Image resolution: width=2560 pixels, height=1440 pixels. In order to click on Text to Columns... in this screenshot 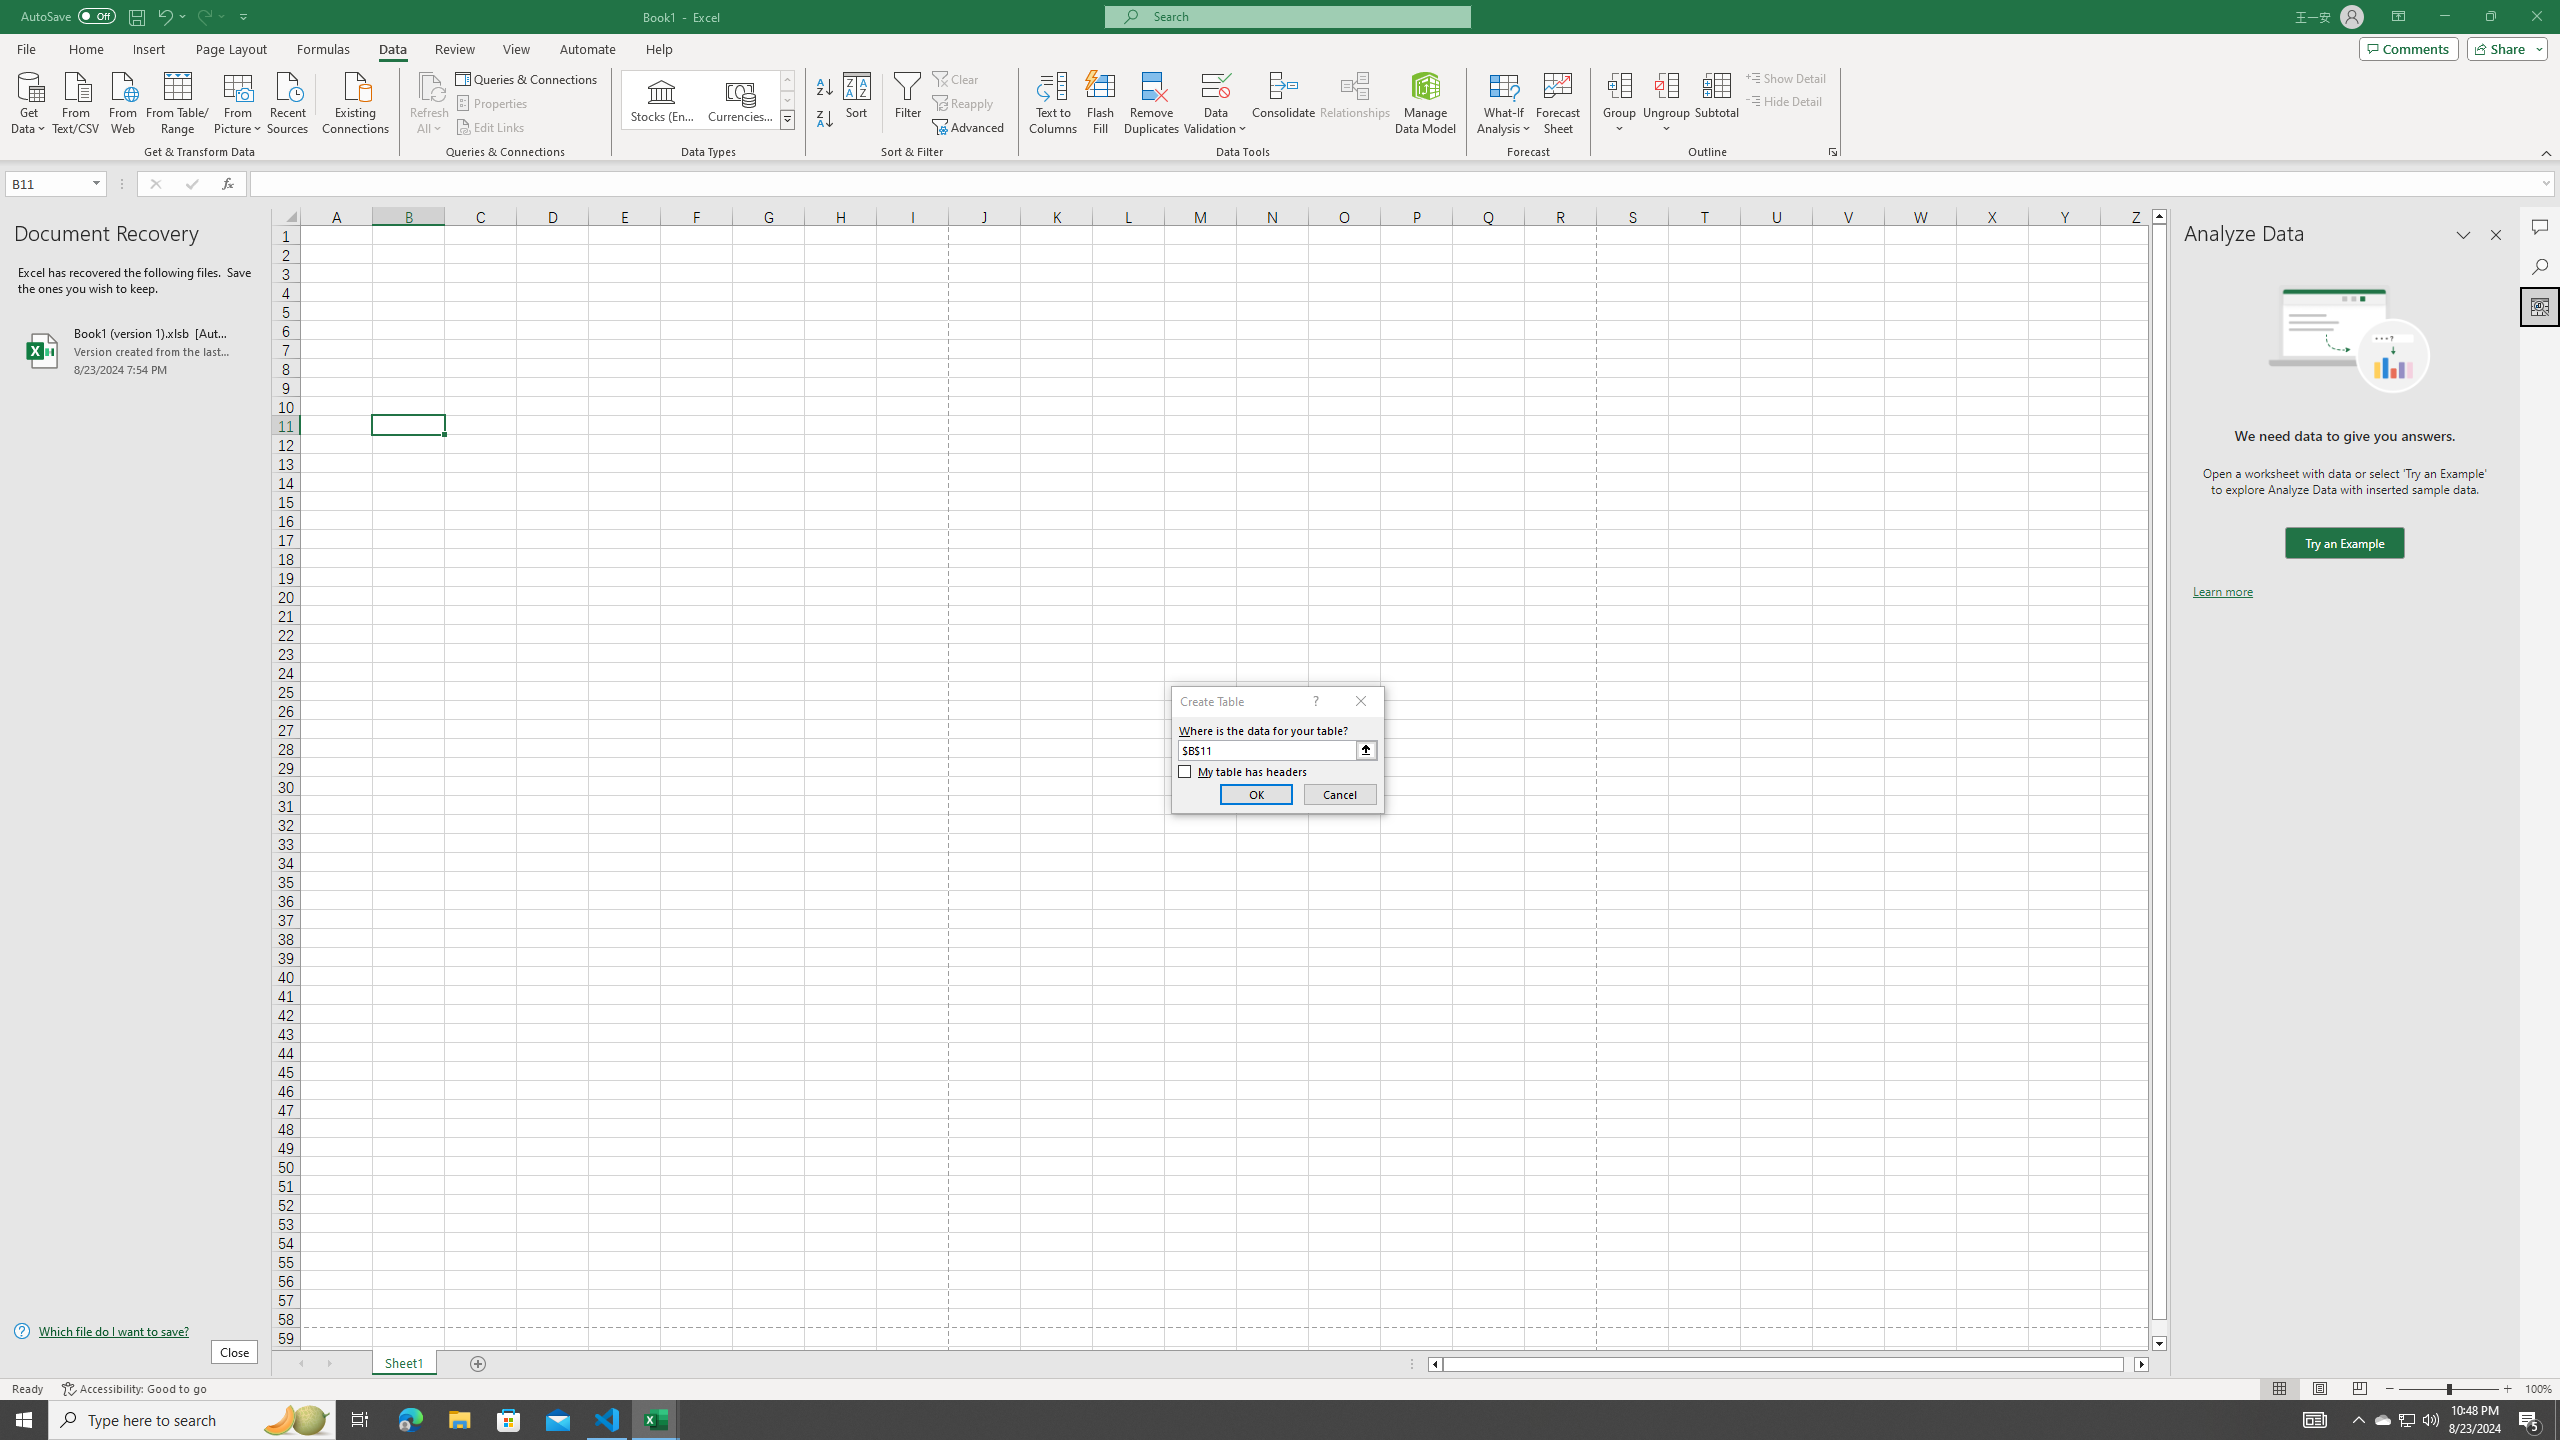, I will do `click(1053, 103)`.